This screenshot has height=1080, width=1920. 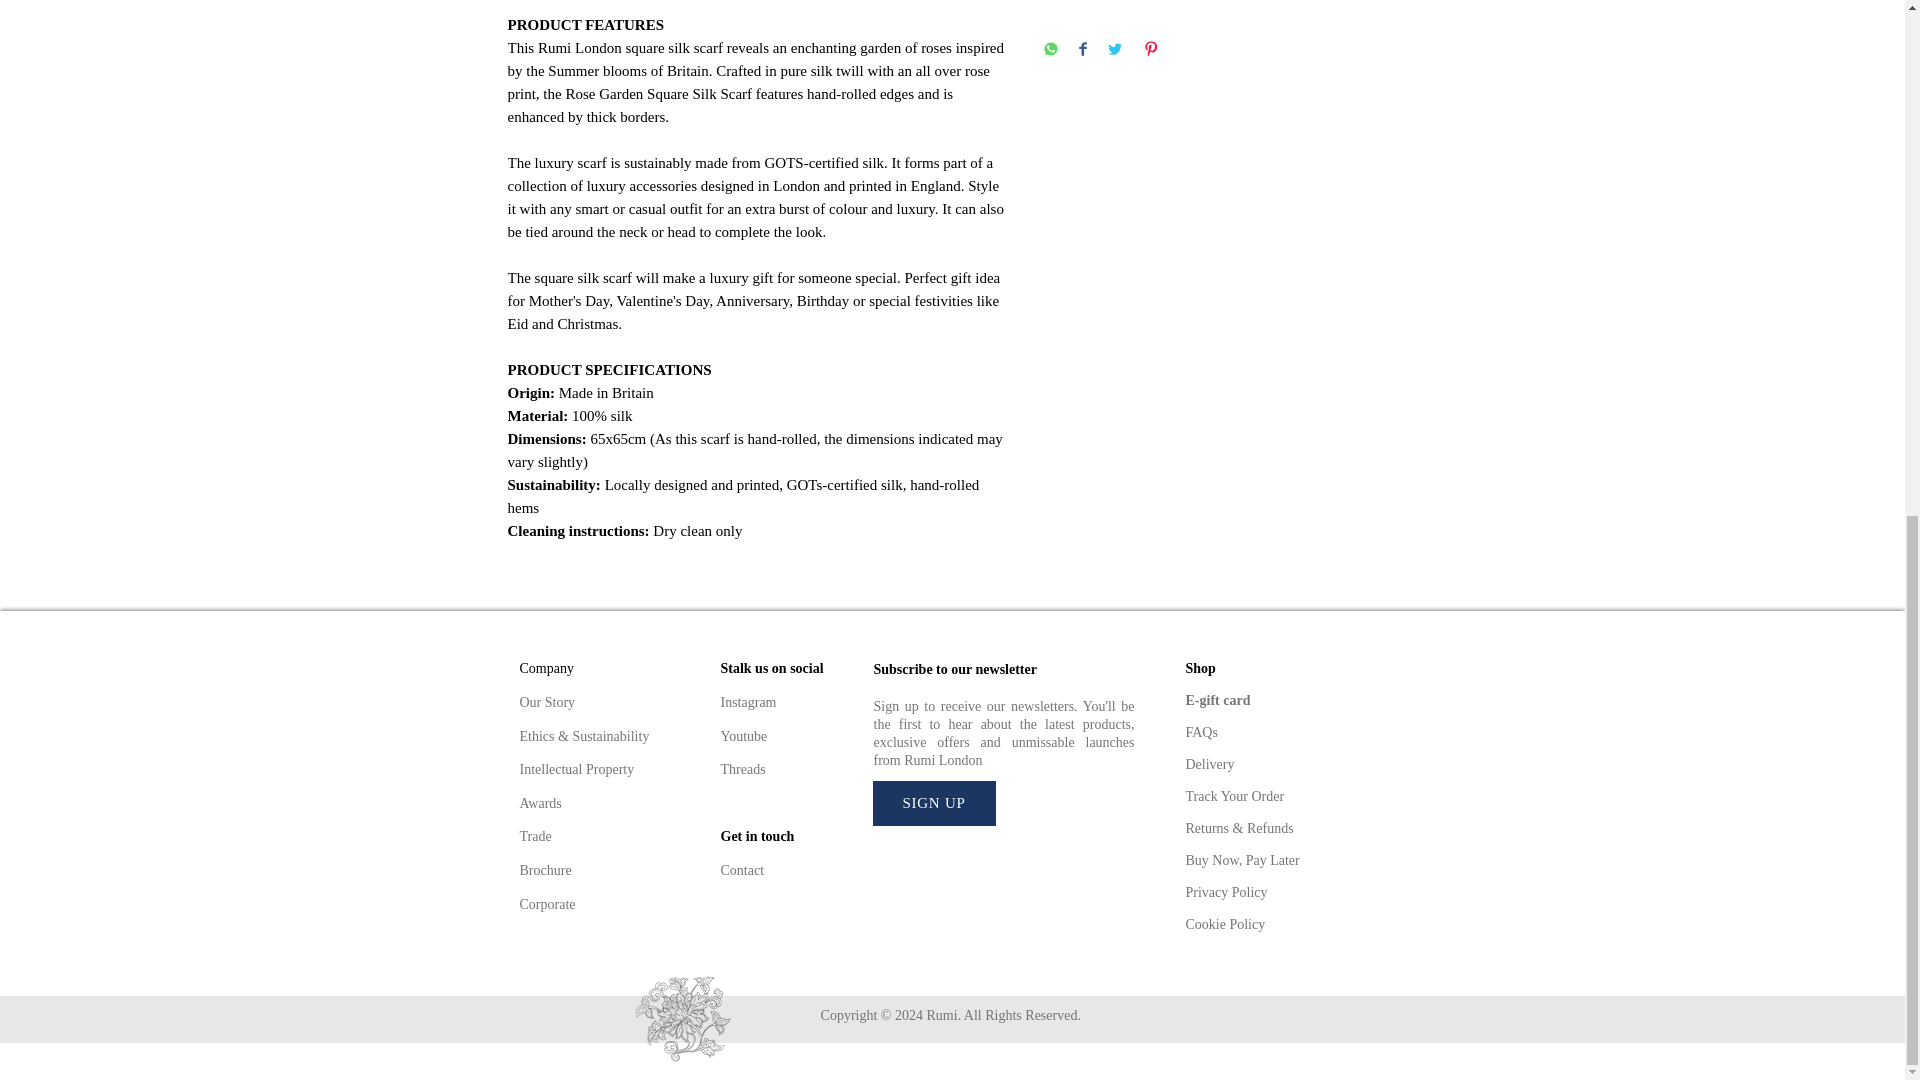 What do you see at coordinates (743, 736) in the screenshot?
I see `Youtube` at bounding box center [743, 736].